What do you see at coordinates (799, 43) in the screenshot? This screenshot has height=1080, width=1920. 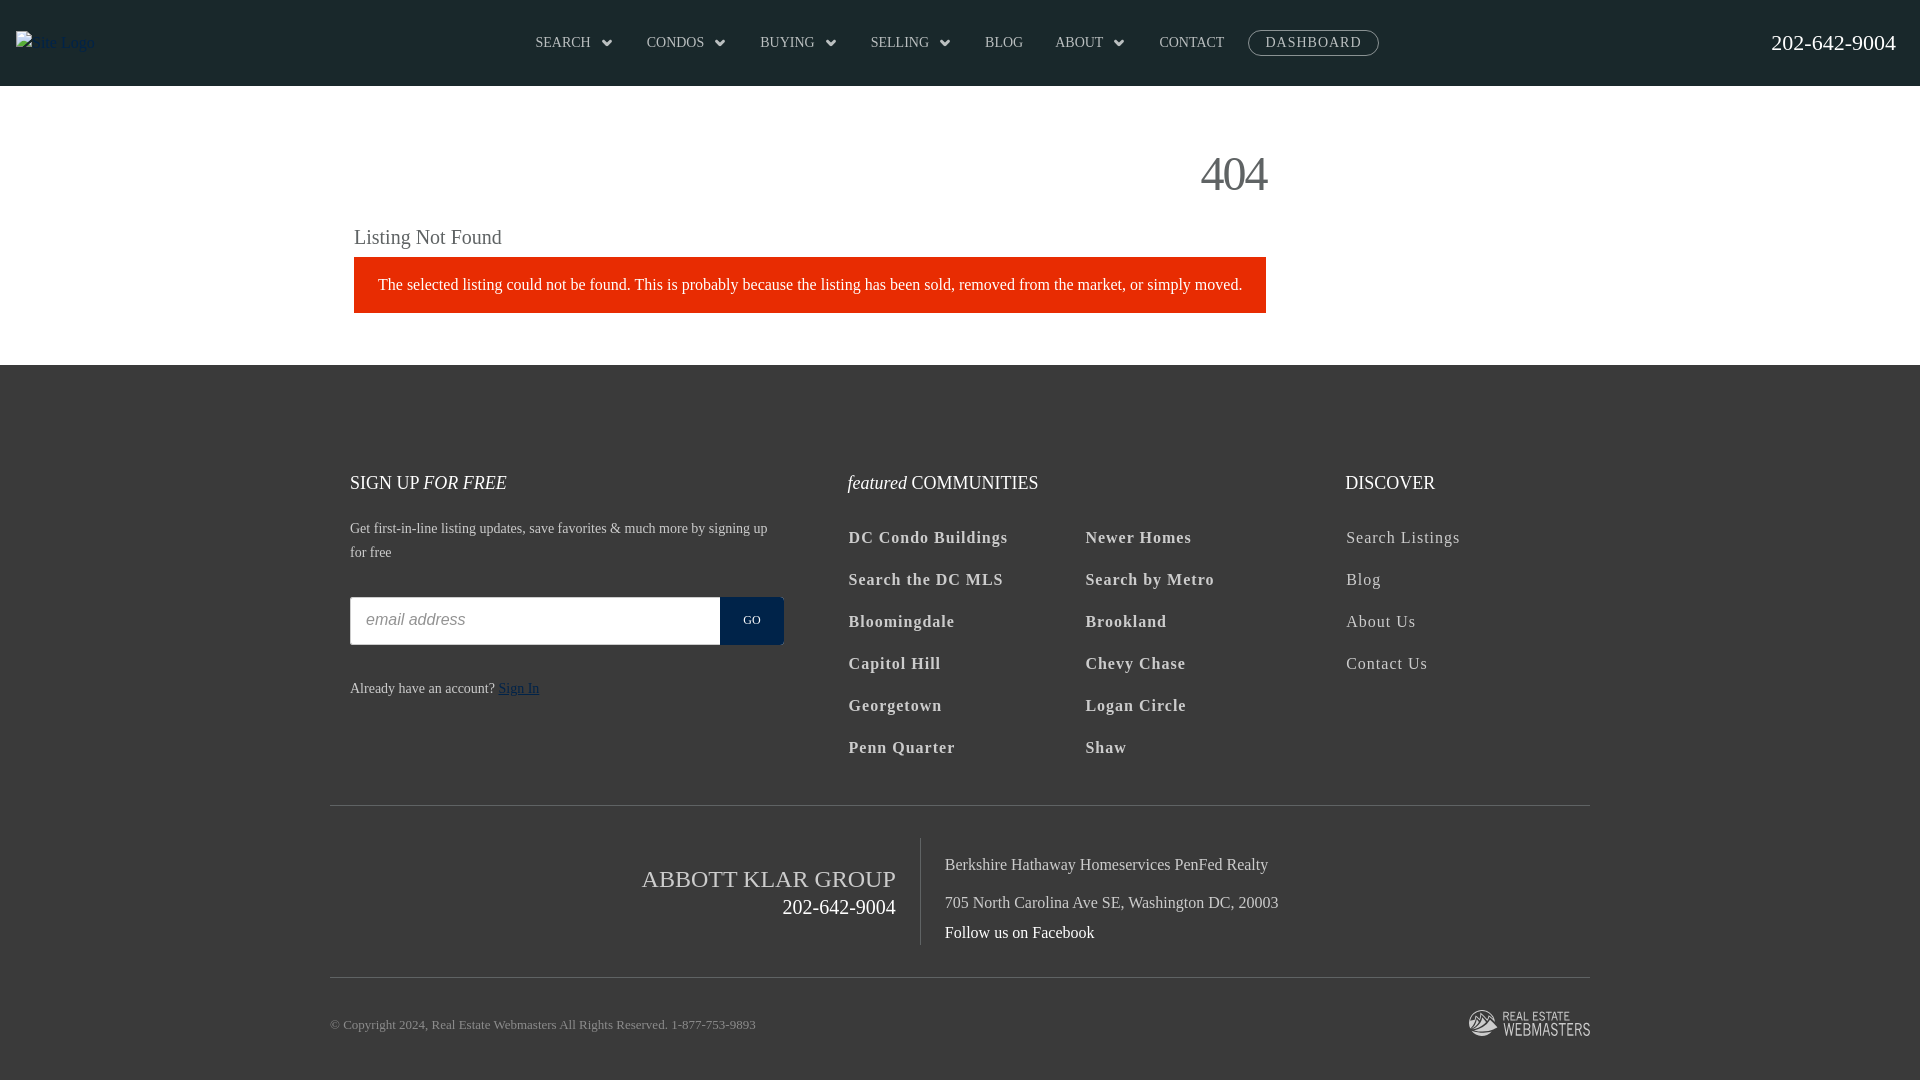 I see `BUYING` at bounding box center [799, 43].